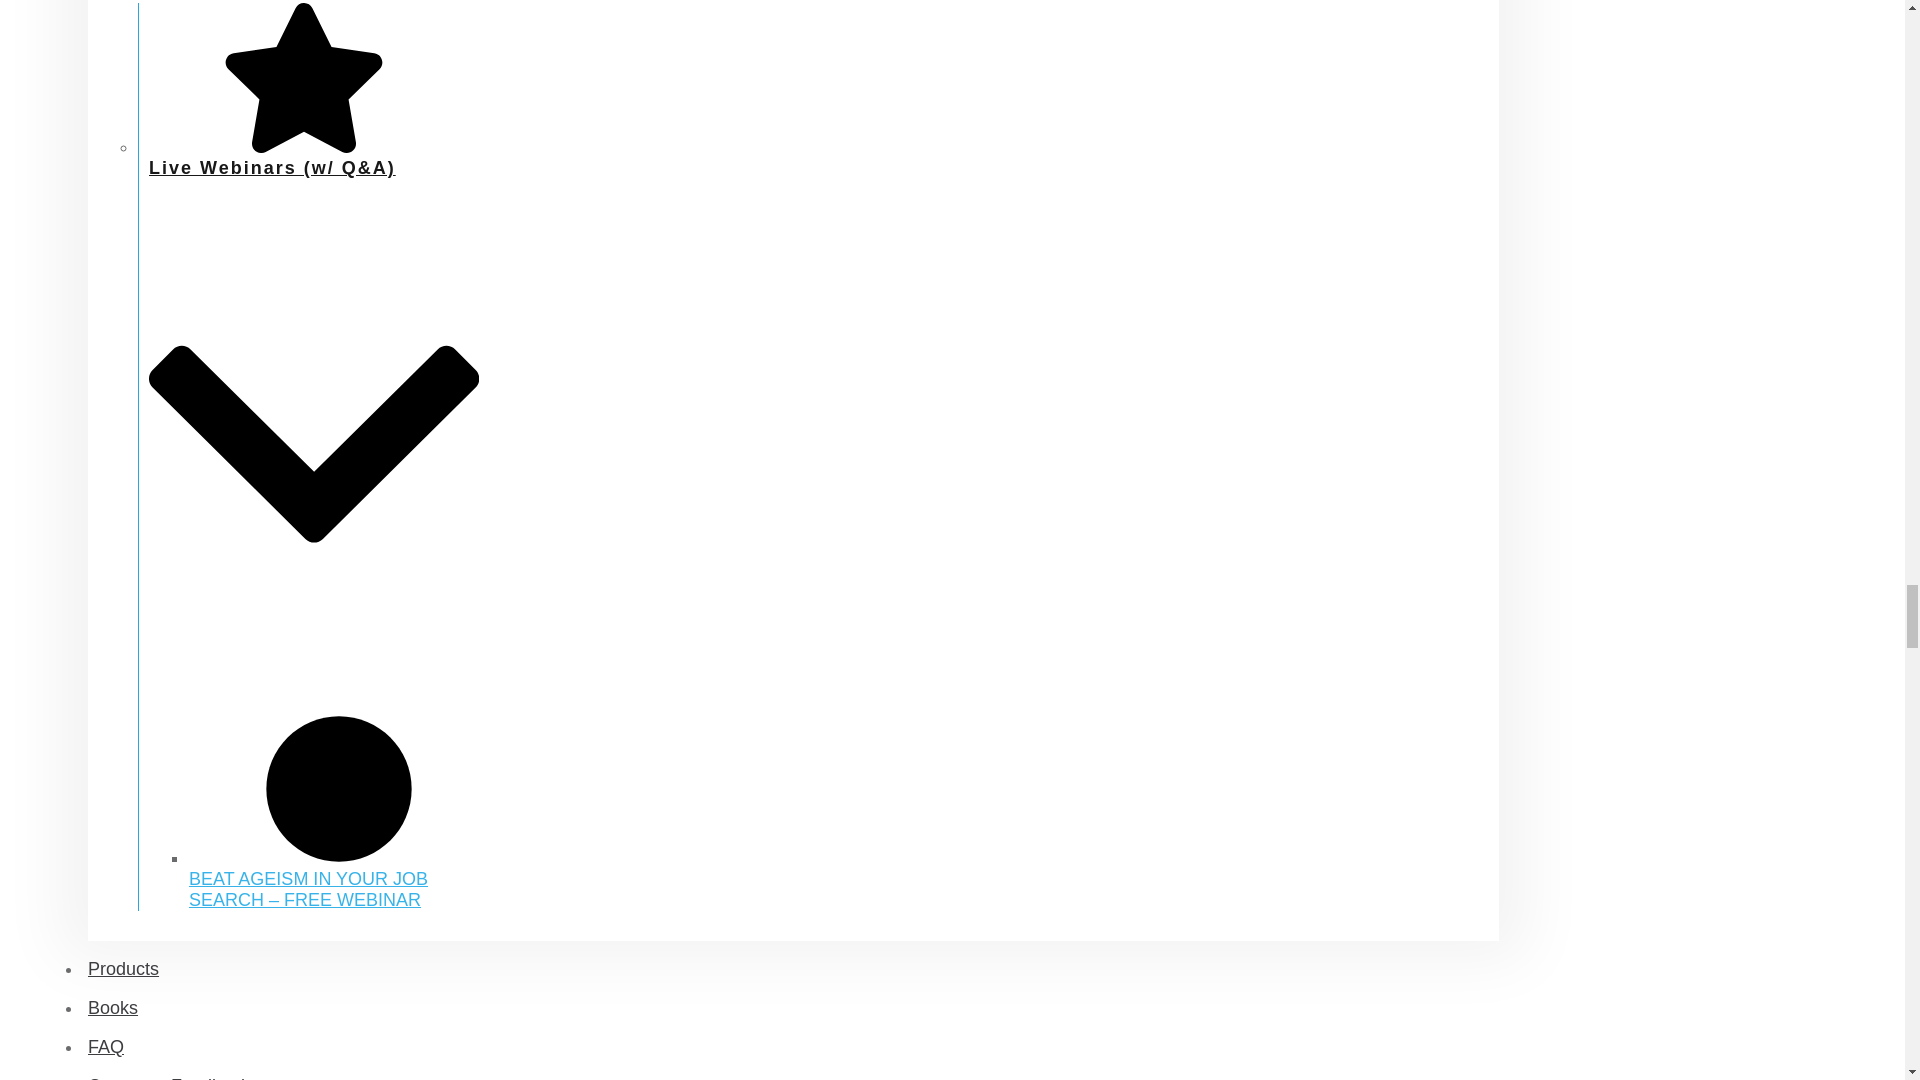 Image resolution: width=1920 pixels, height=1080 pixels. I want to click on FAQ, so click(106, 1046).